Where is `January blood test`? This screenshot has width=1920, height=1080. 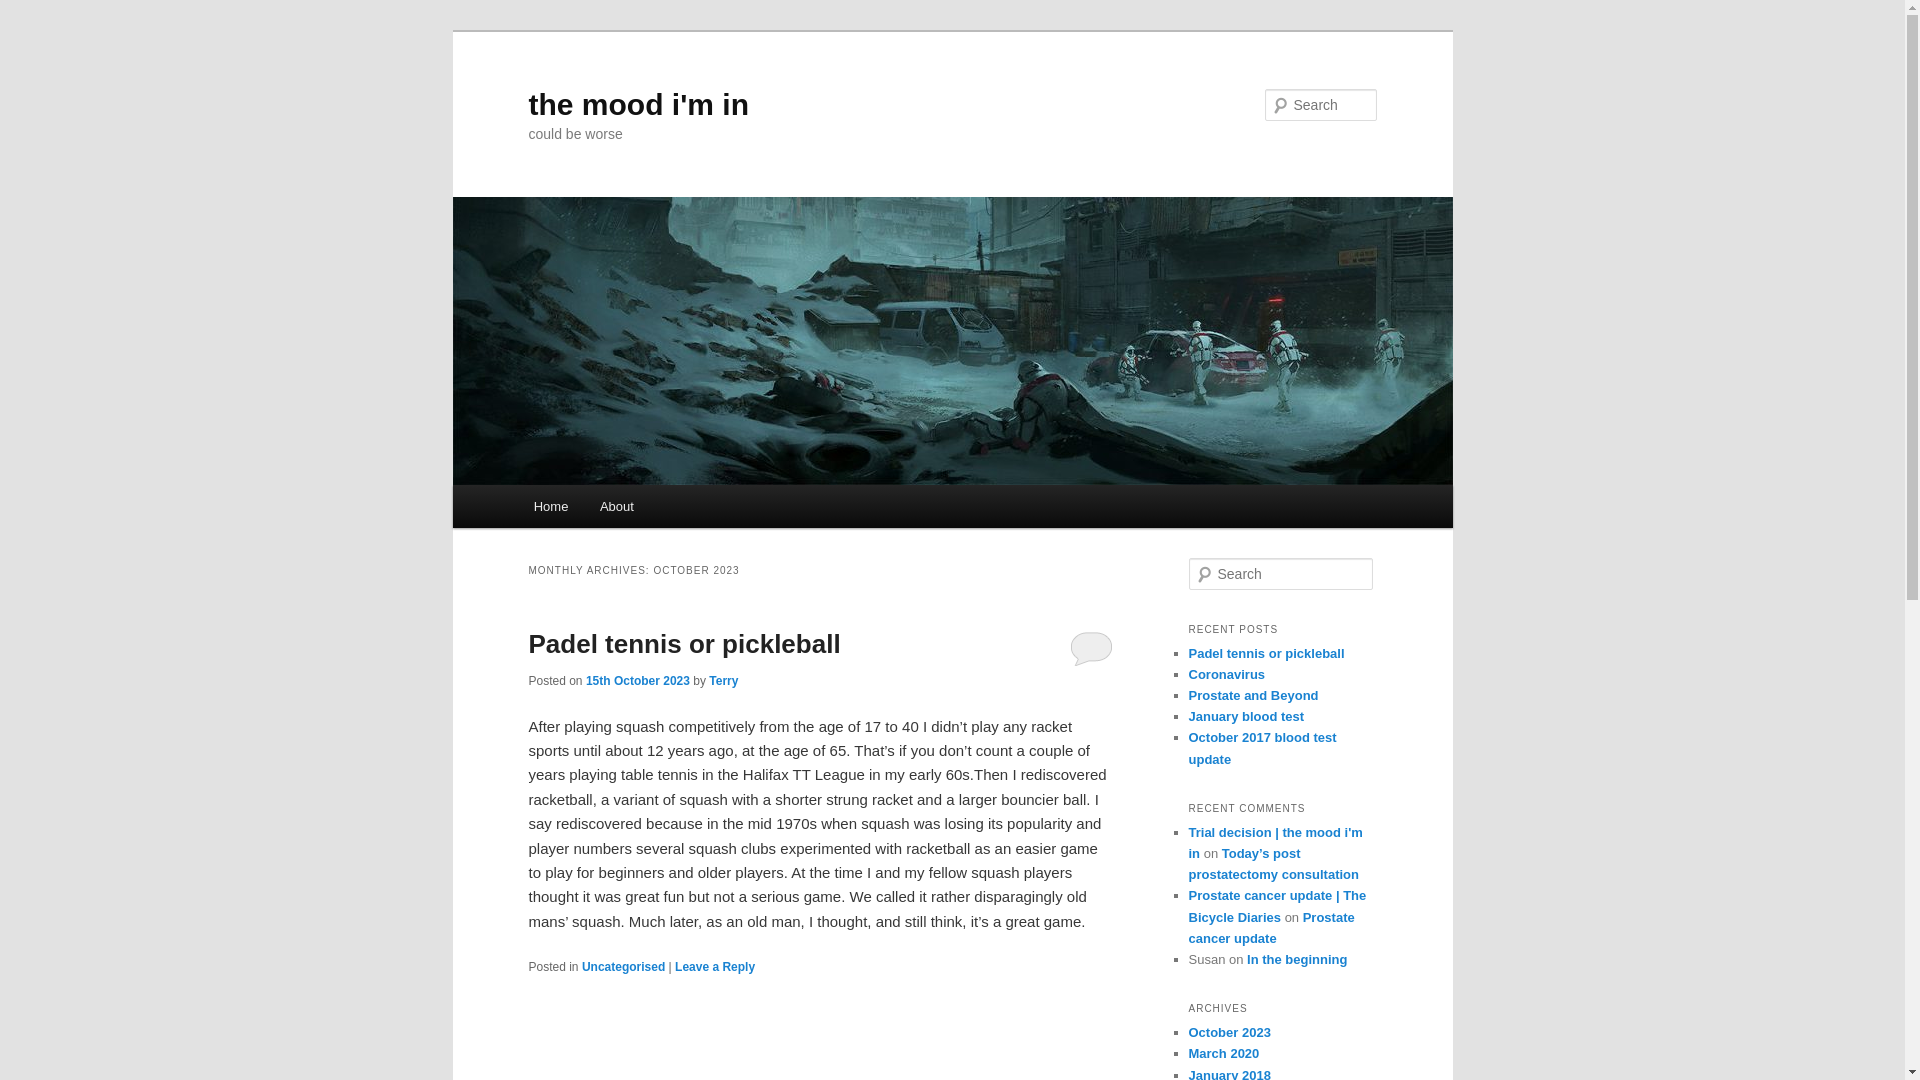 January blood test is located at coordinates (1246, 716).